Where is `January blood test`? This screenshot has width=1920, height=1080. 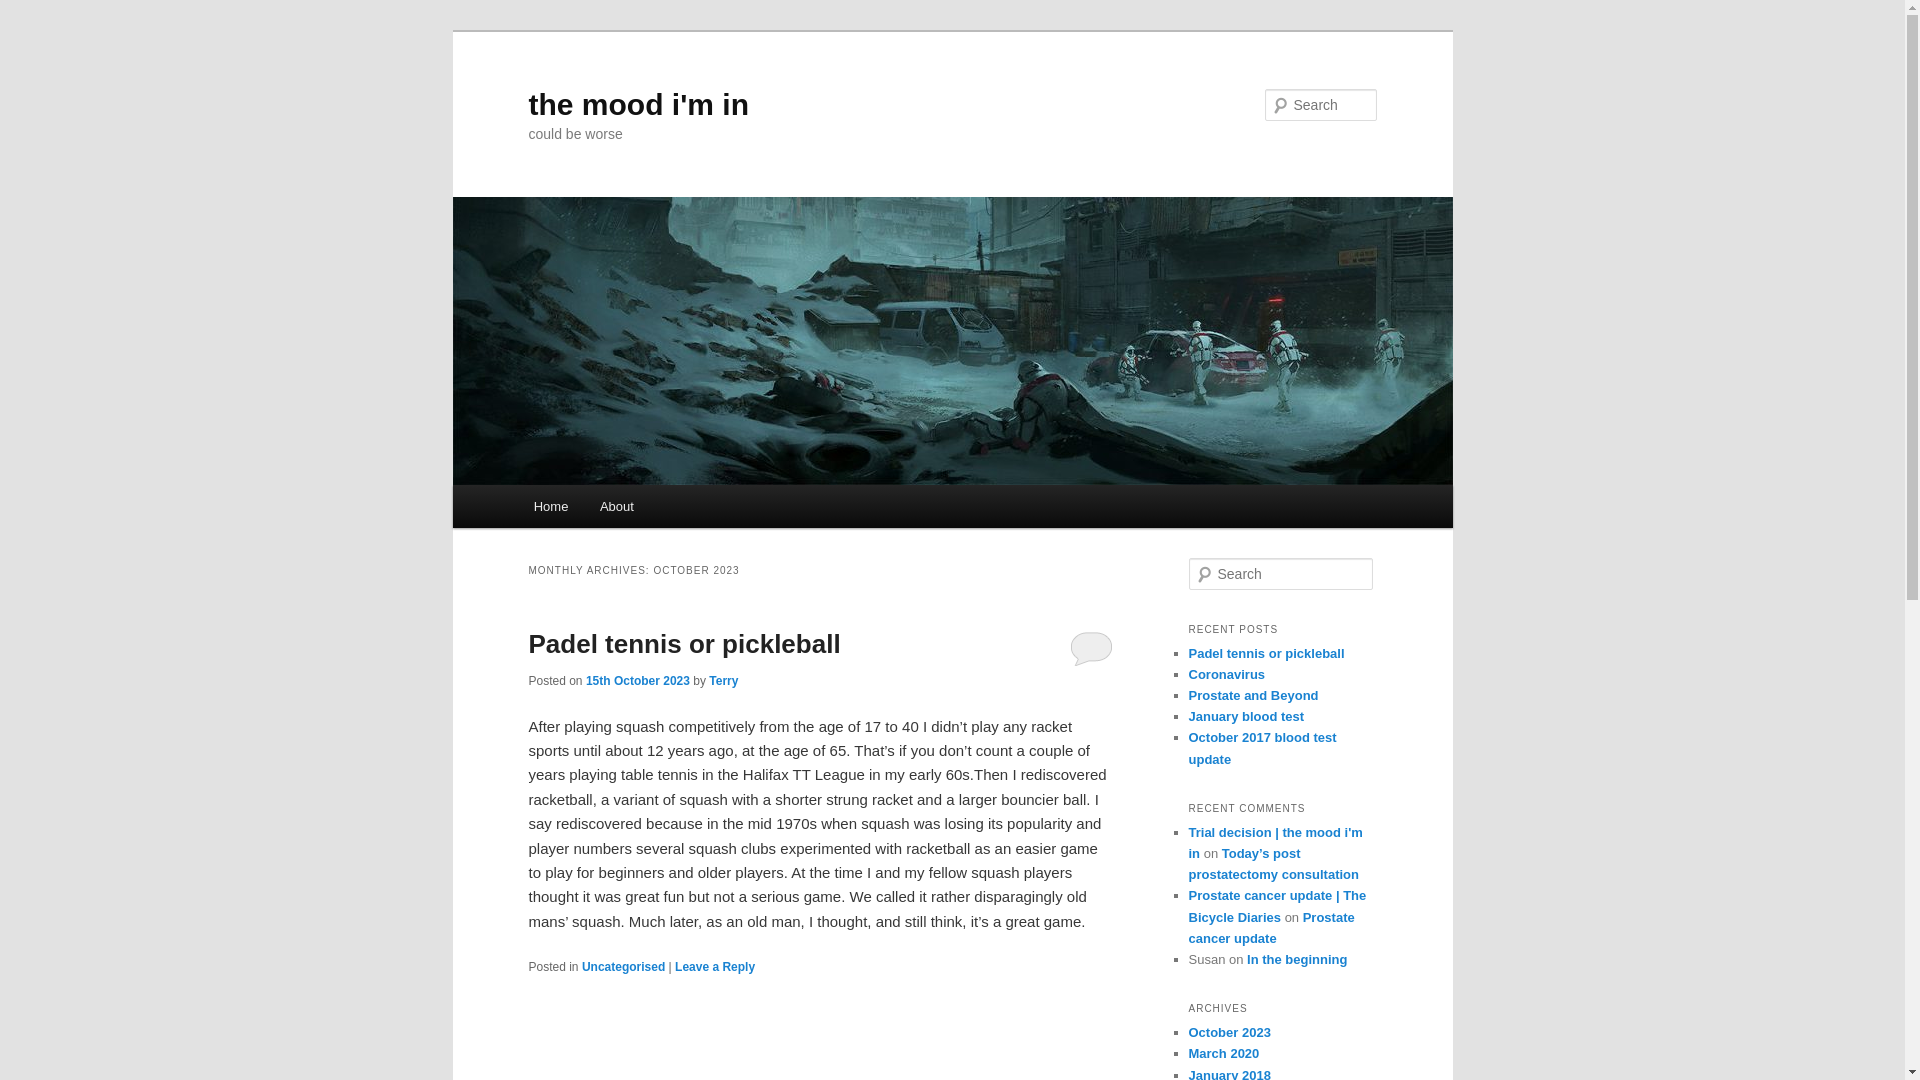 January blood test is located at coordinates (1246, 716).